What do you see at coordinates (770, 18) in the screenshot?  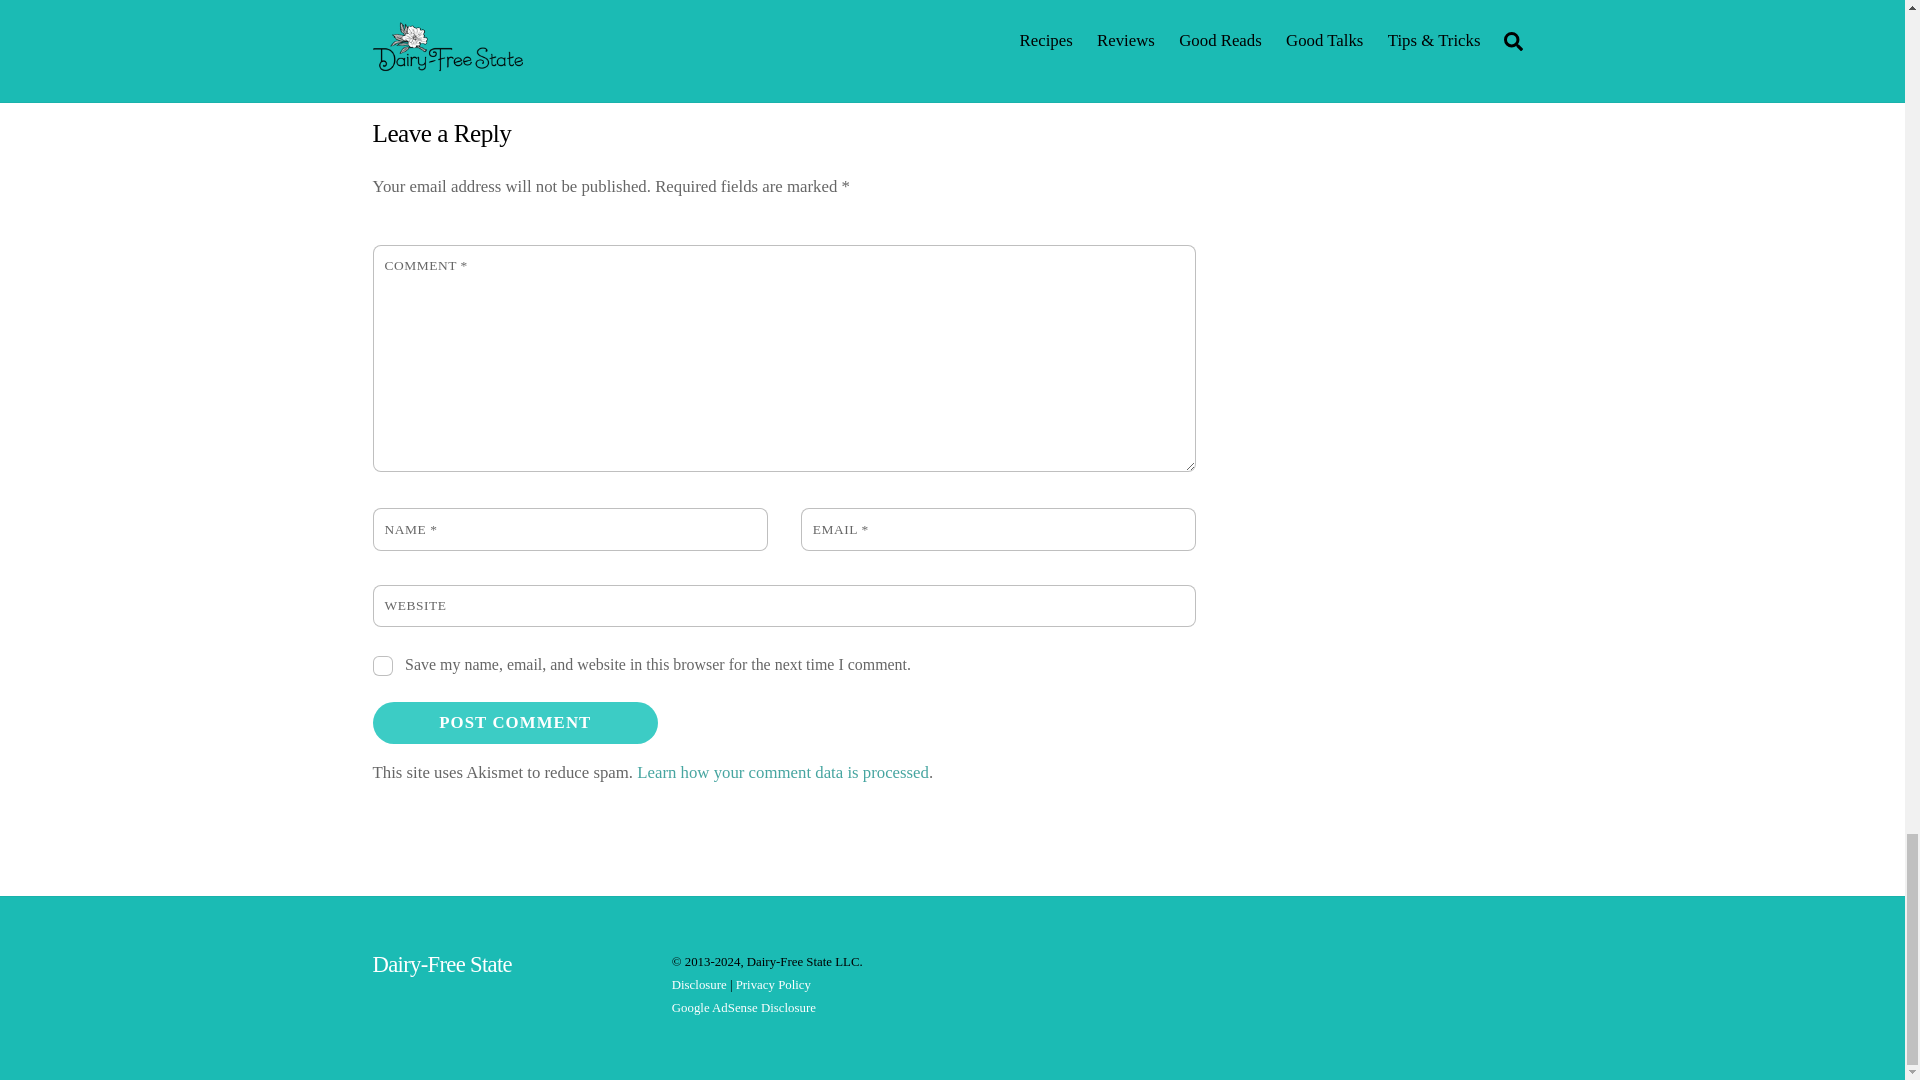 I see `MOD Pizza: Dairy-Free Pizza Lovers, Rejoice! ` at bounding box center [770, 18].